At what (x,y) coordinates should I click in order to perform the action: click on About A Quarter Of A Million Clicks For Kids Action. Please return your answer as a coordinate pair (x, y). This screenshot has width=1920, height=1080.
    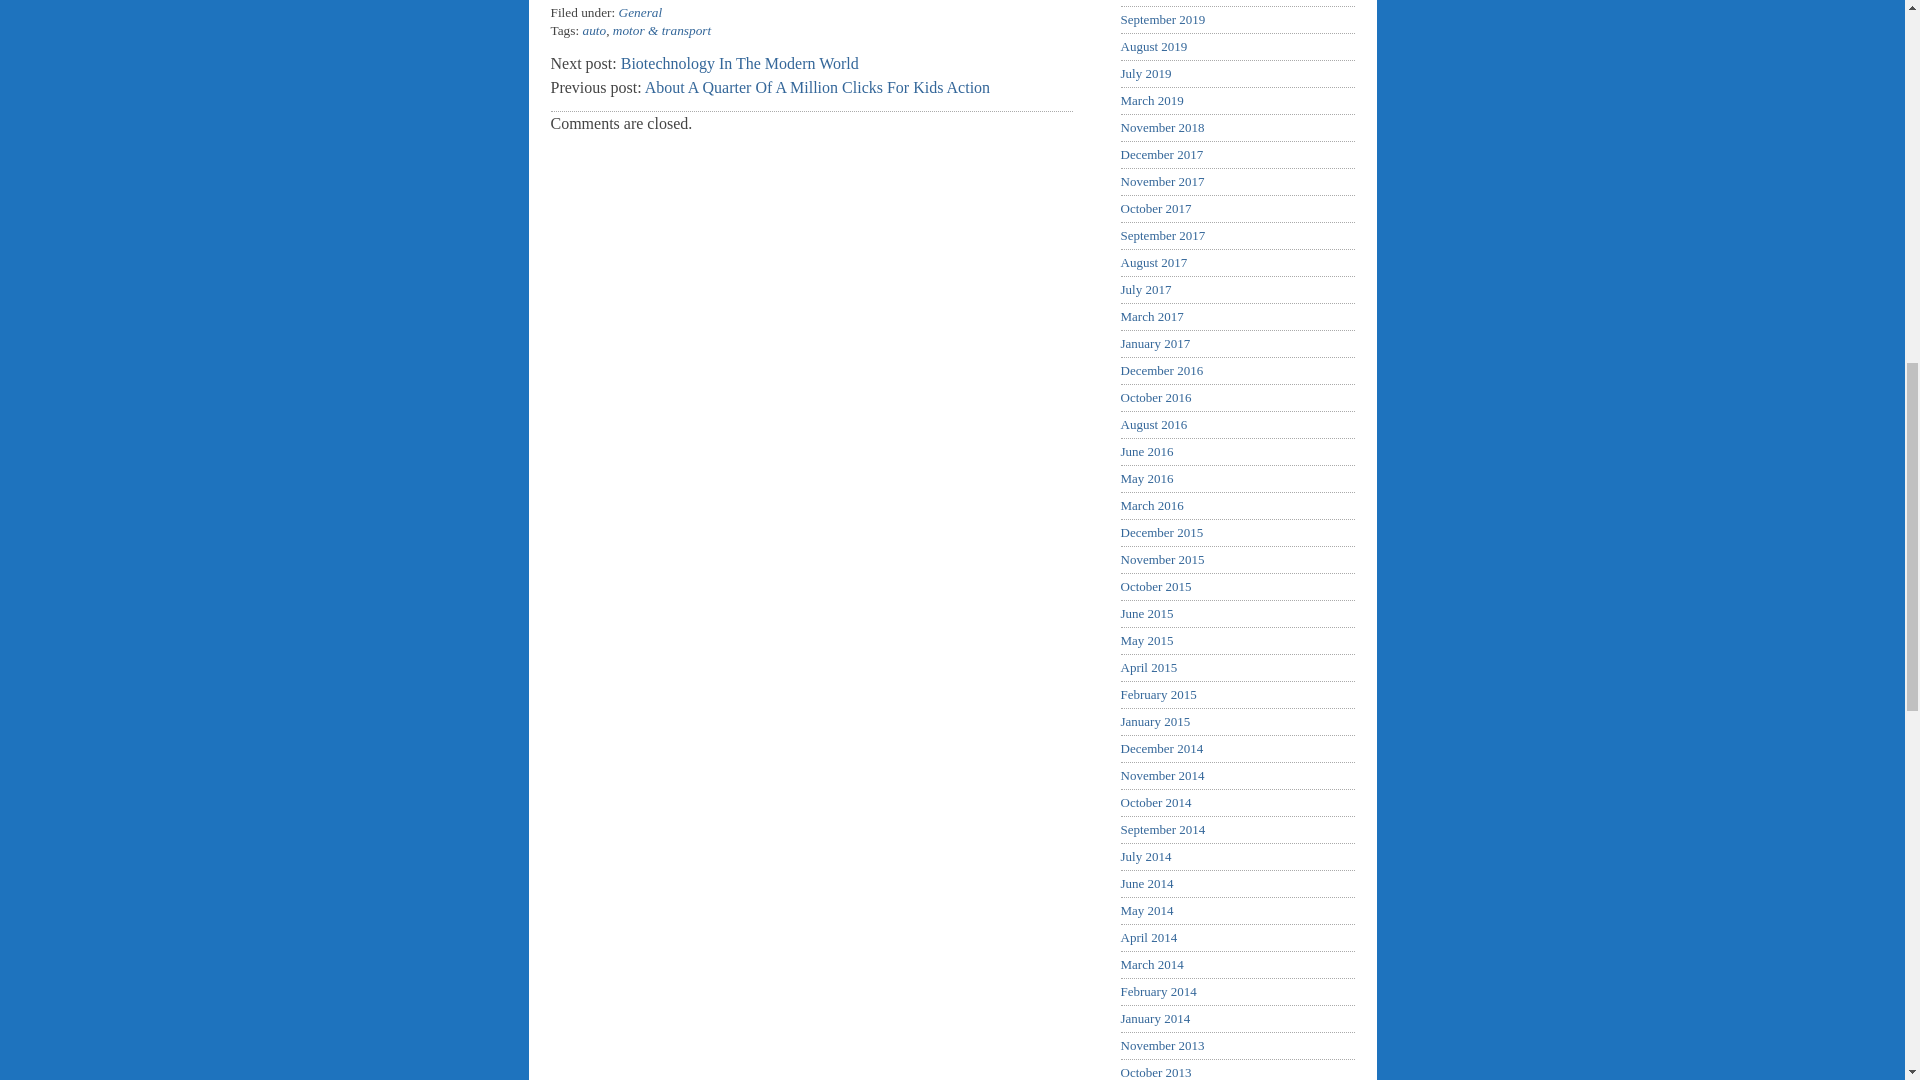
    Looking at the image, I should click on (818, 87).